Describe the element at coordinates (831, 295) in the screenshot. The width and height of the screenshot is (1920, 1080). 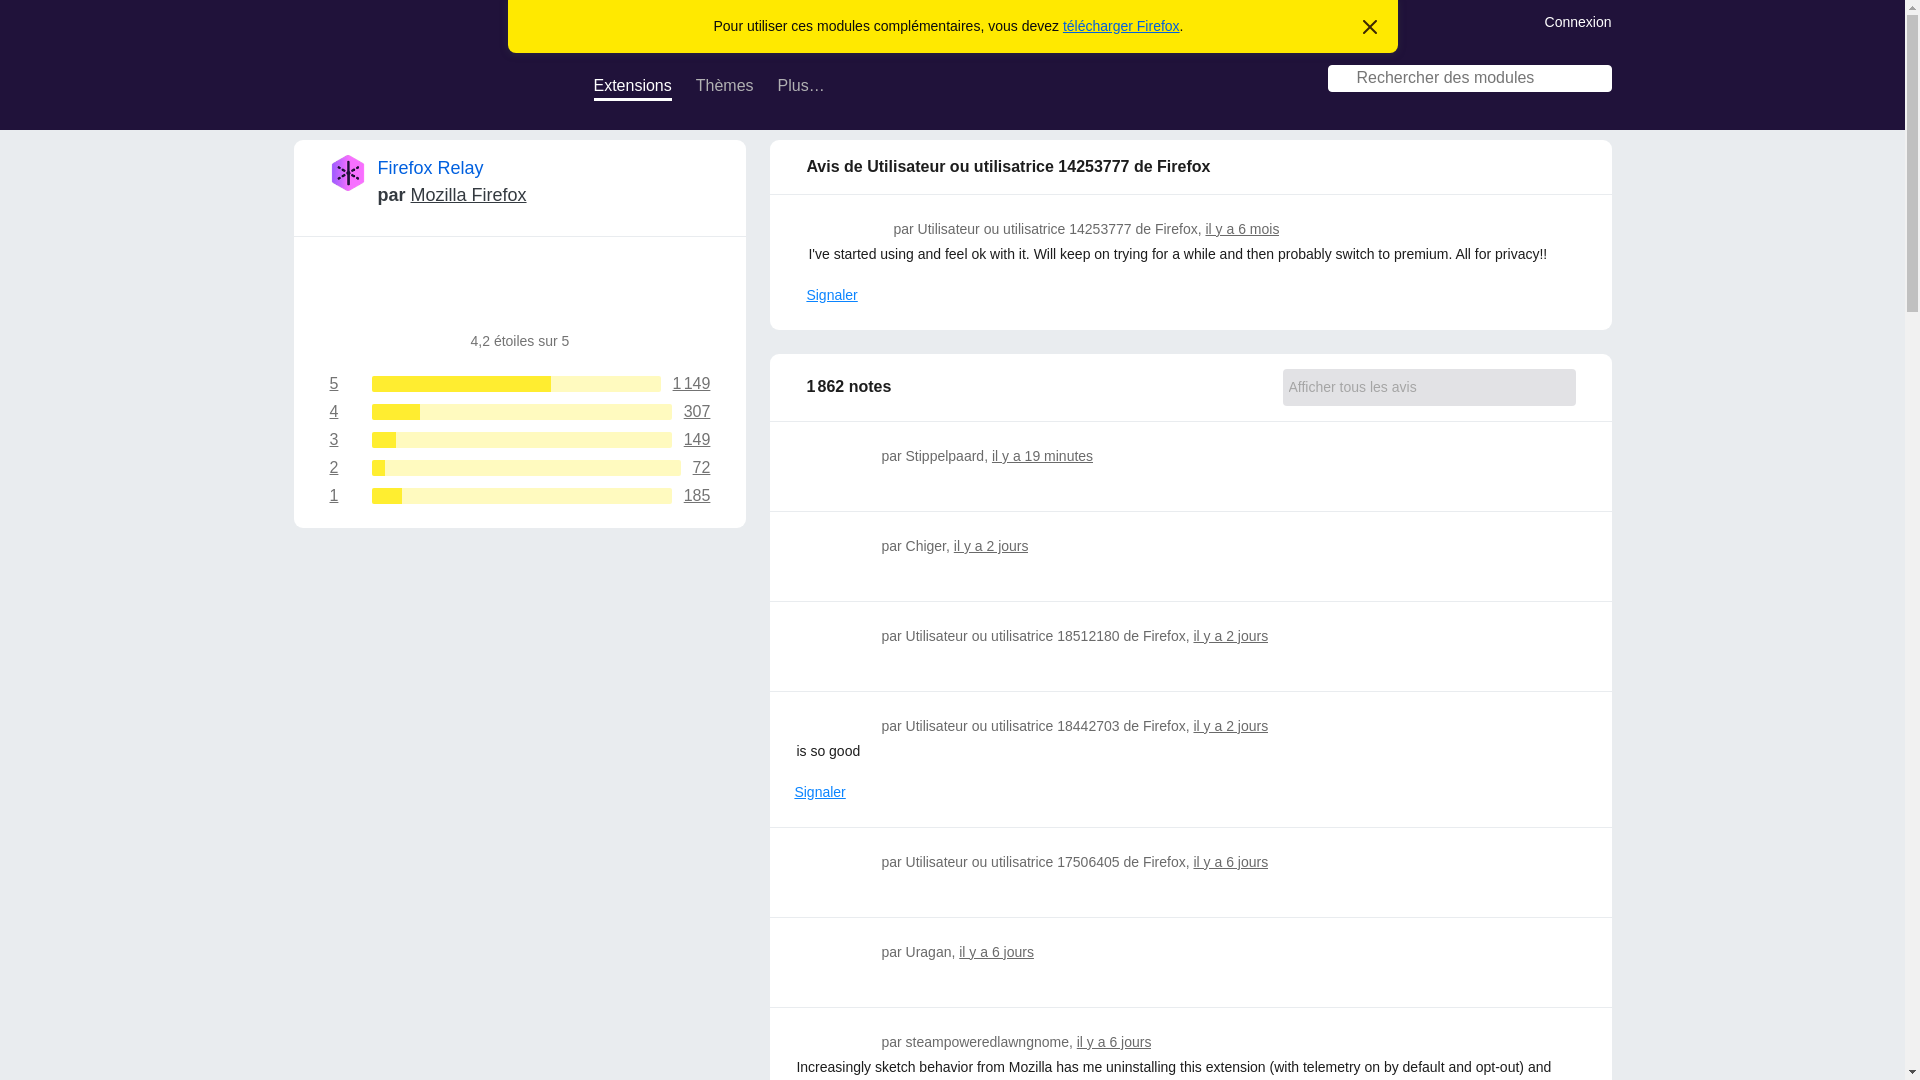
I see `il y a 2 jours` at that location.